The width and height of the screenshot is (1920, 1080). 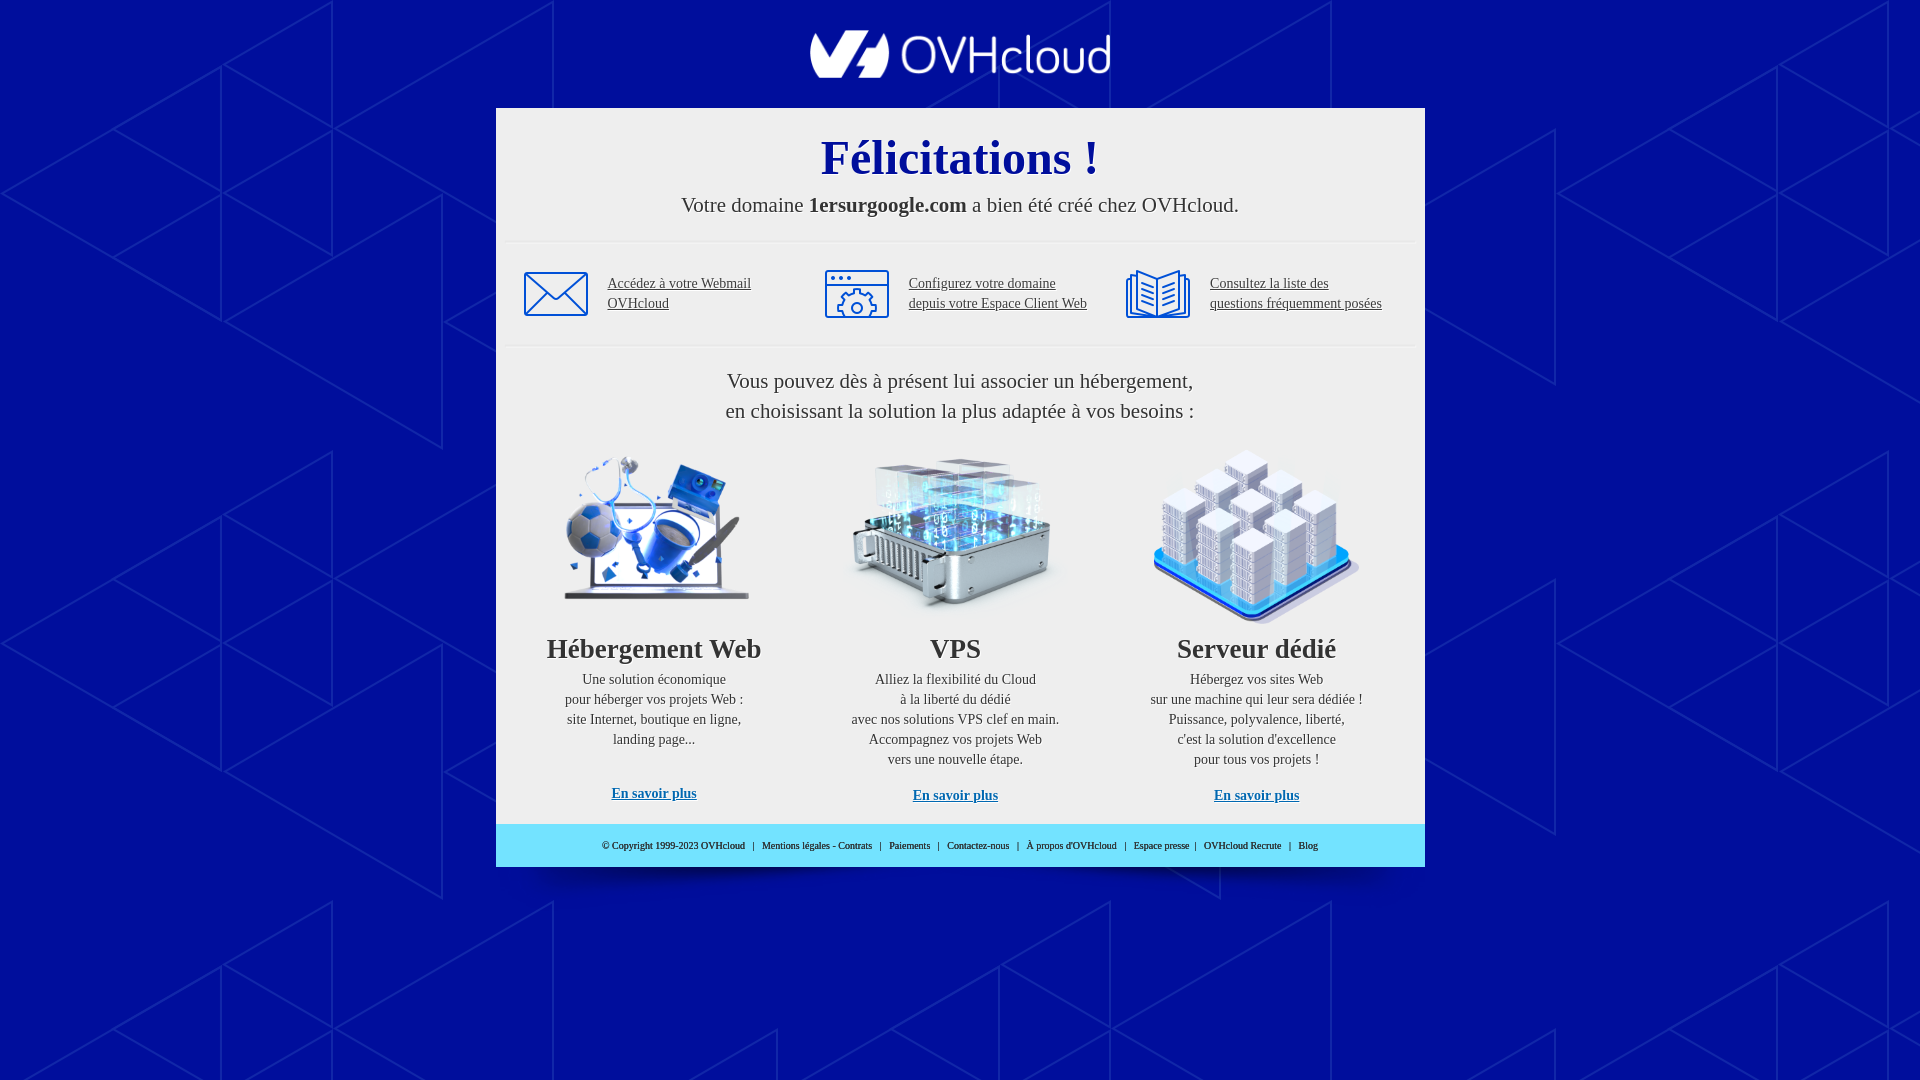 What do you see at coordinates (654, 794) in the screenshot?
I see `En savoir plus` at bounding box center [654, 794].